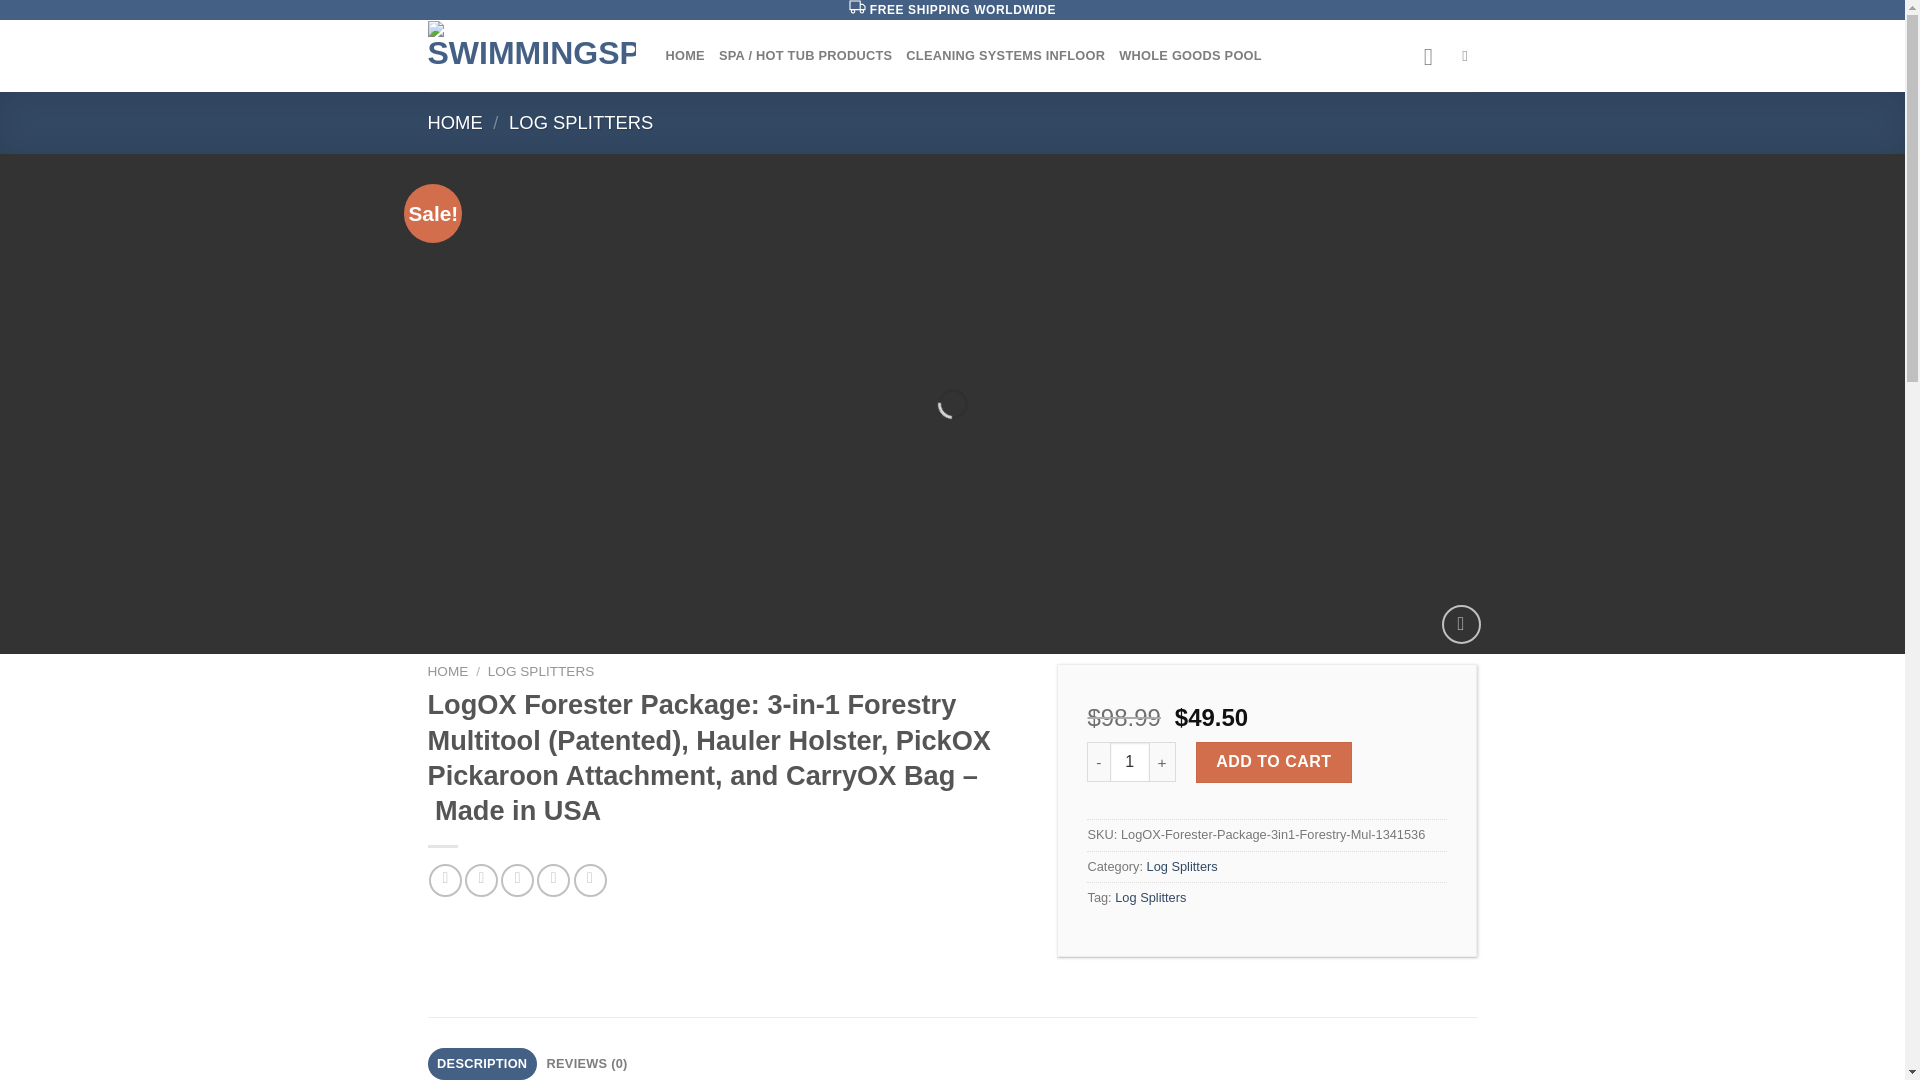 Image resolution: width=1920 pixels, height=1080 pixels. What do you see at coordinates (685, 56) in the screenshot?
I see `HOME` at bounding box center [685, 56].